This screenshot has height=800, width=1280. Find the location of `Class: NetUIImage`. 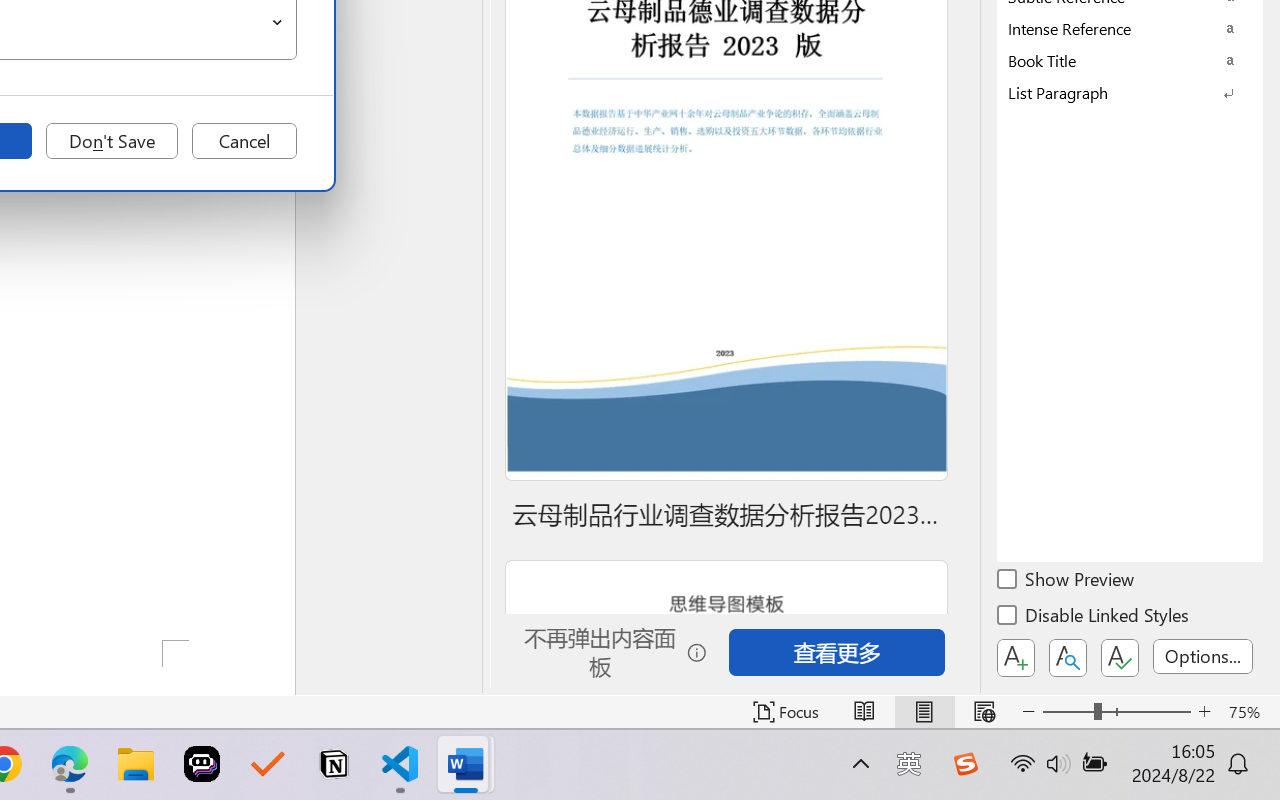

Class: NetUIImage is located at coordinates (1116, 92).